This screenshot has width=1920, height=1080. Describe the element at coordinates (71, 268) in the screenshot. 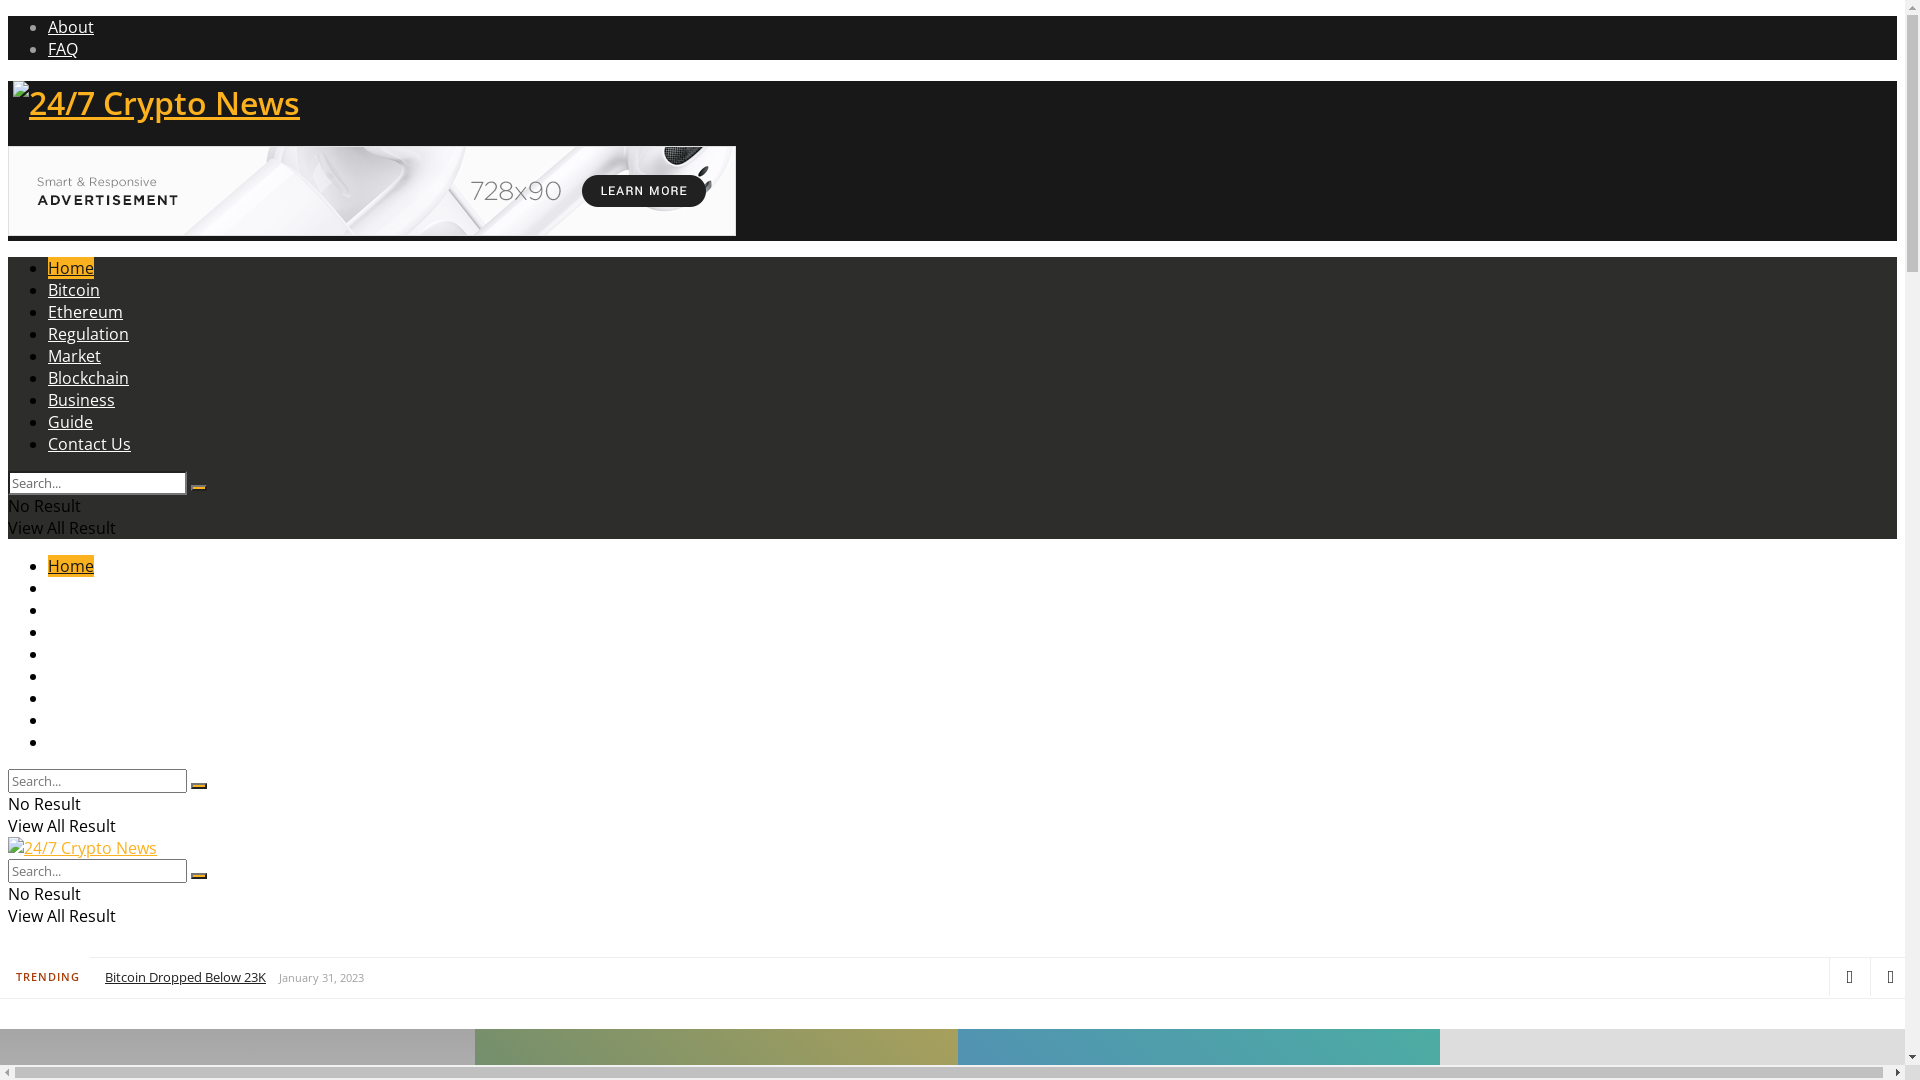

I see `Home` at that location.